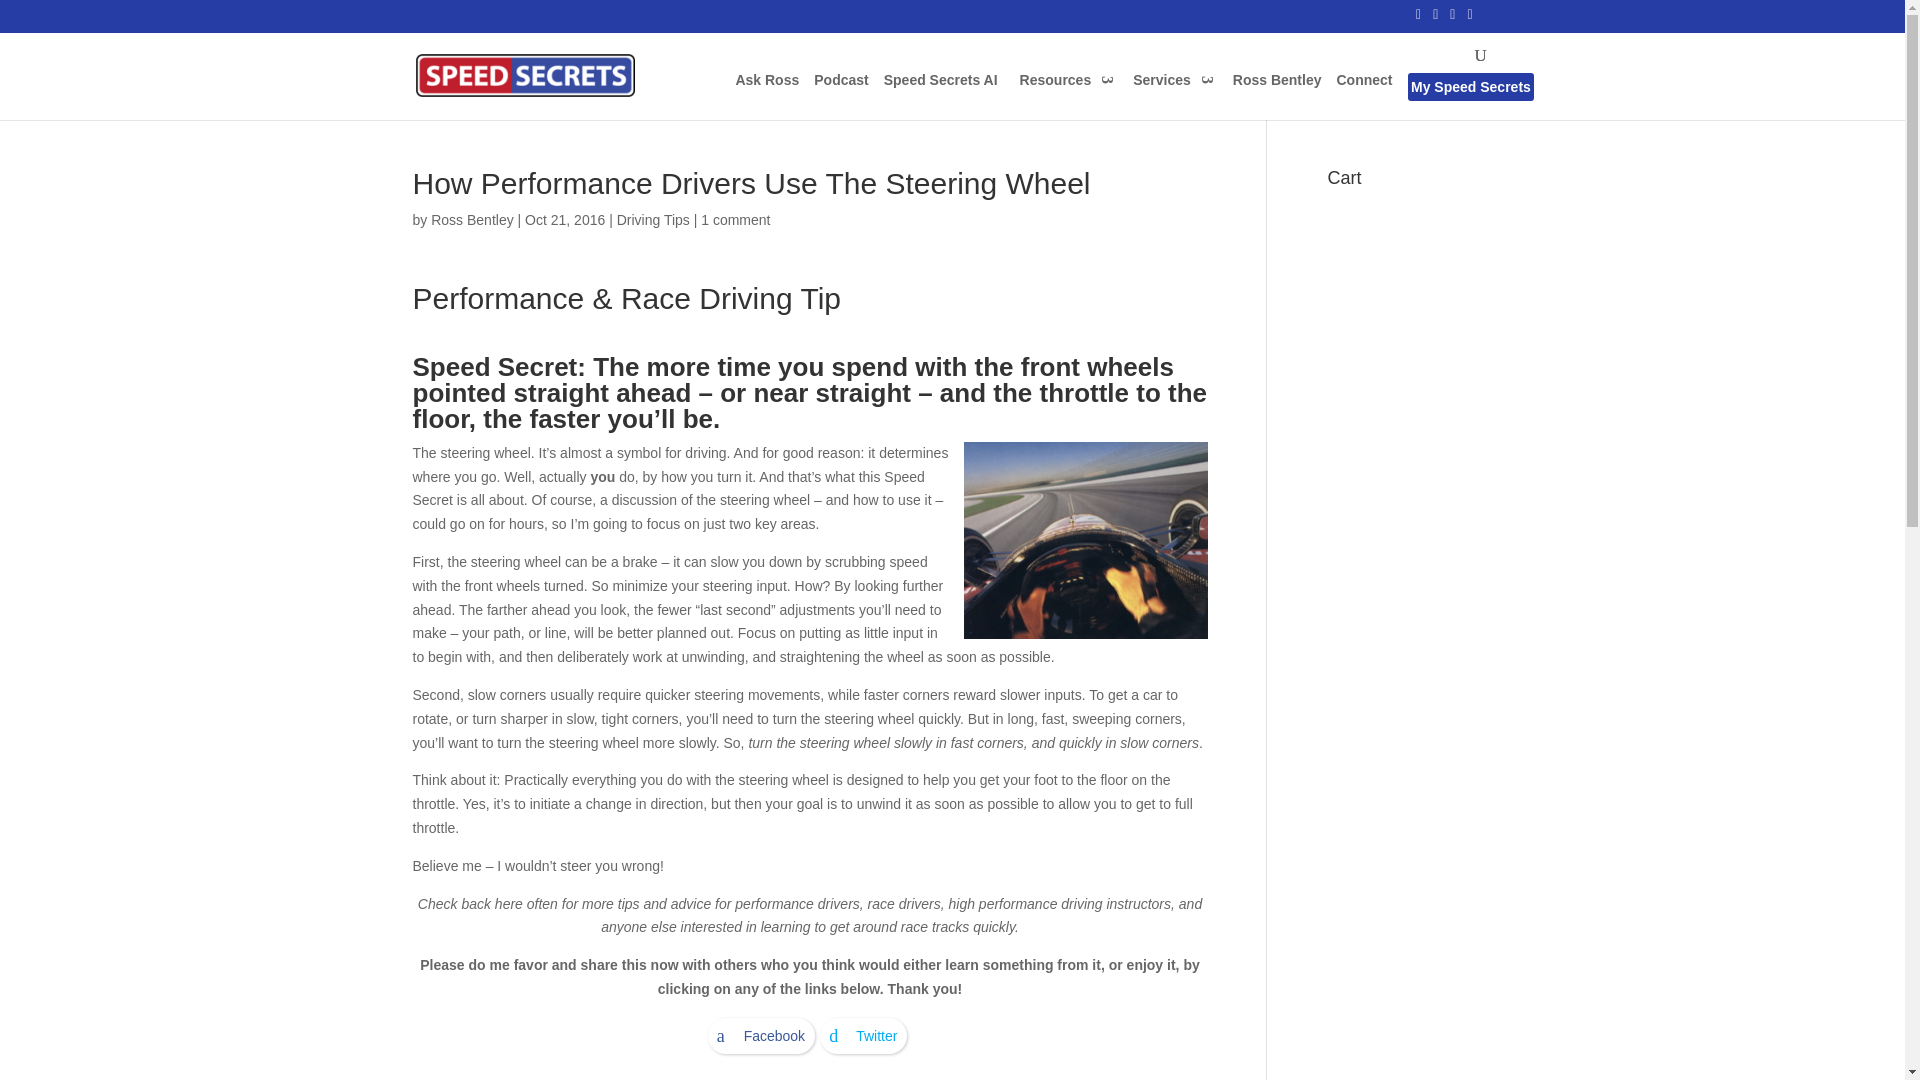  I want to click on Ross Bentley, so click(1277, 96).